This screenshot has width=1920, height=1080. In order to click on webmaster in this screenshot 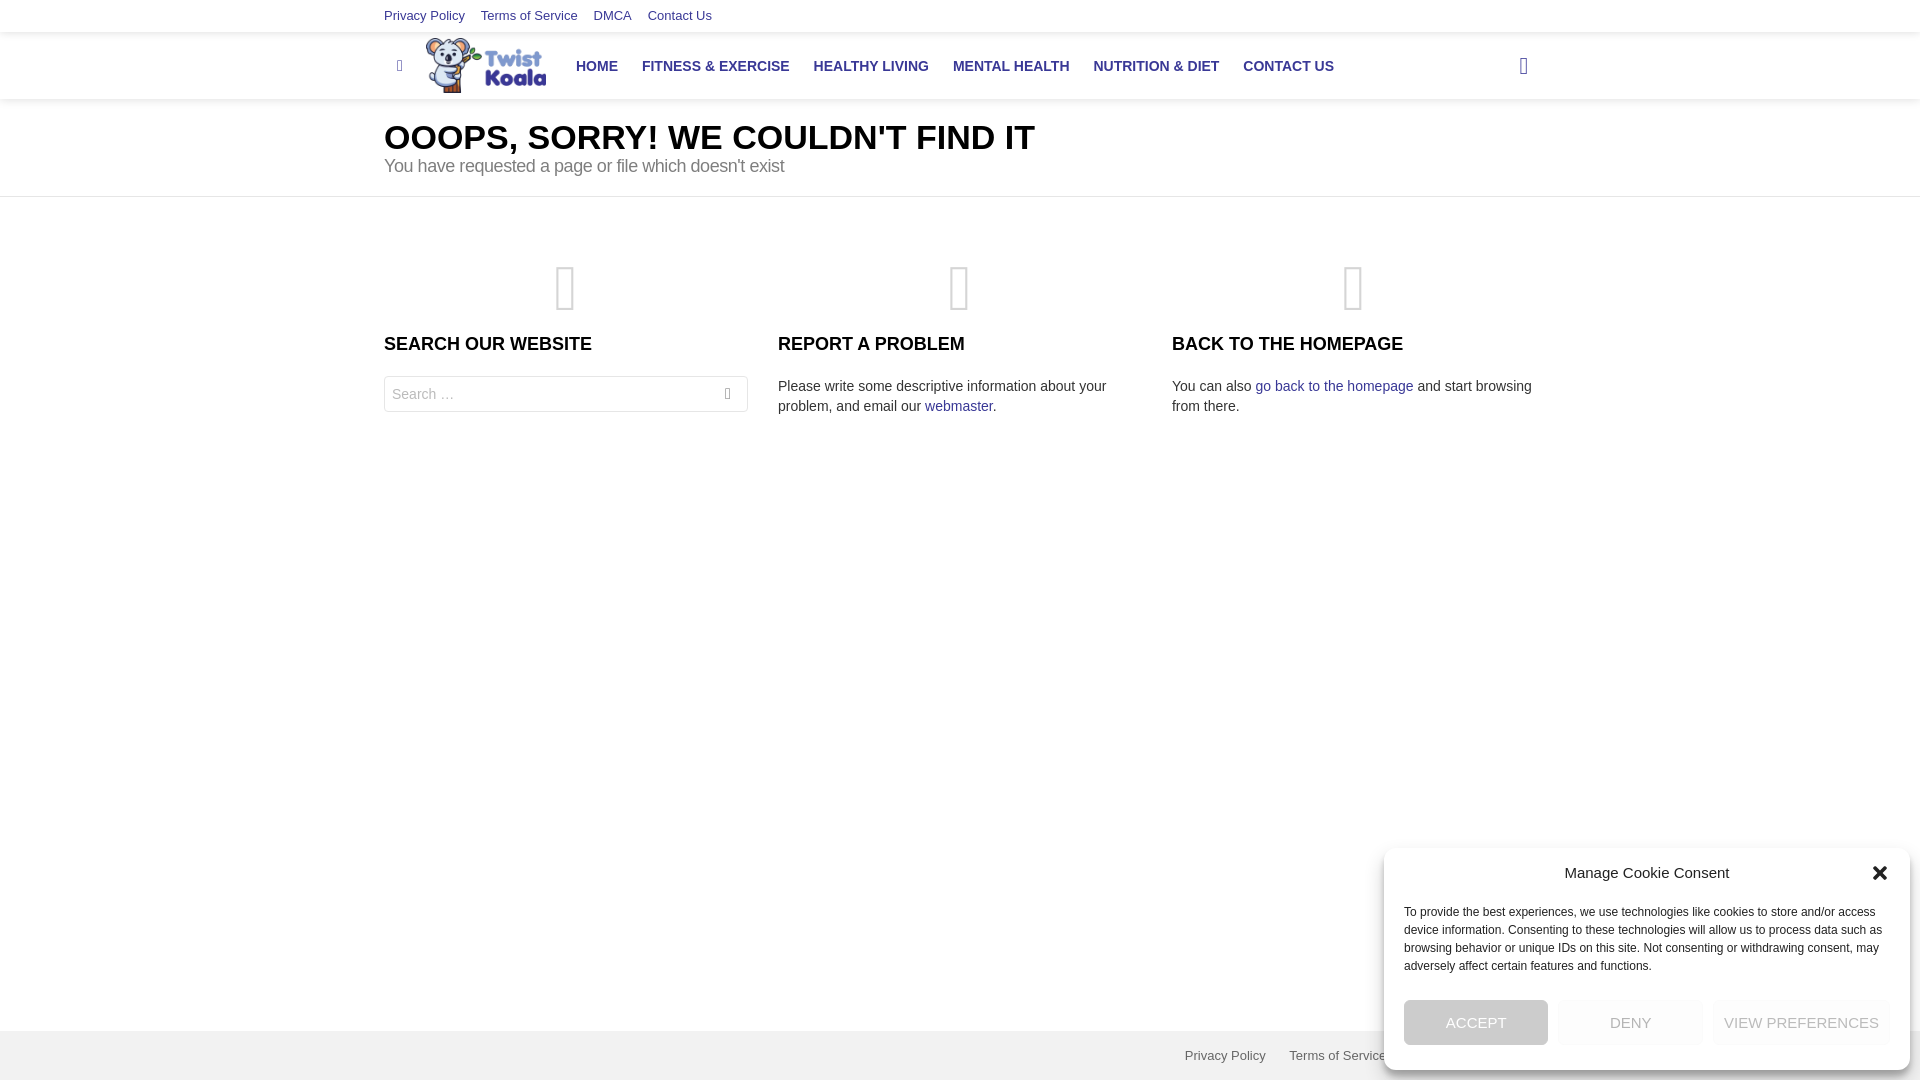, I will do `click(958, 406)`.